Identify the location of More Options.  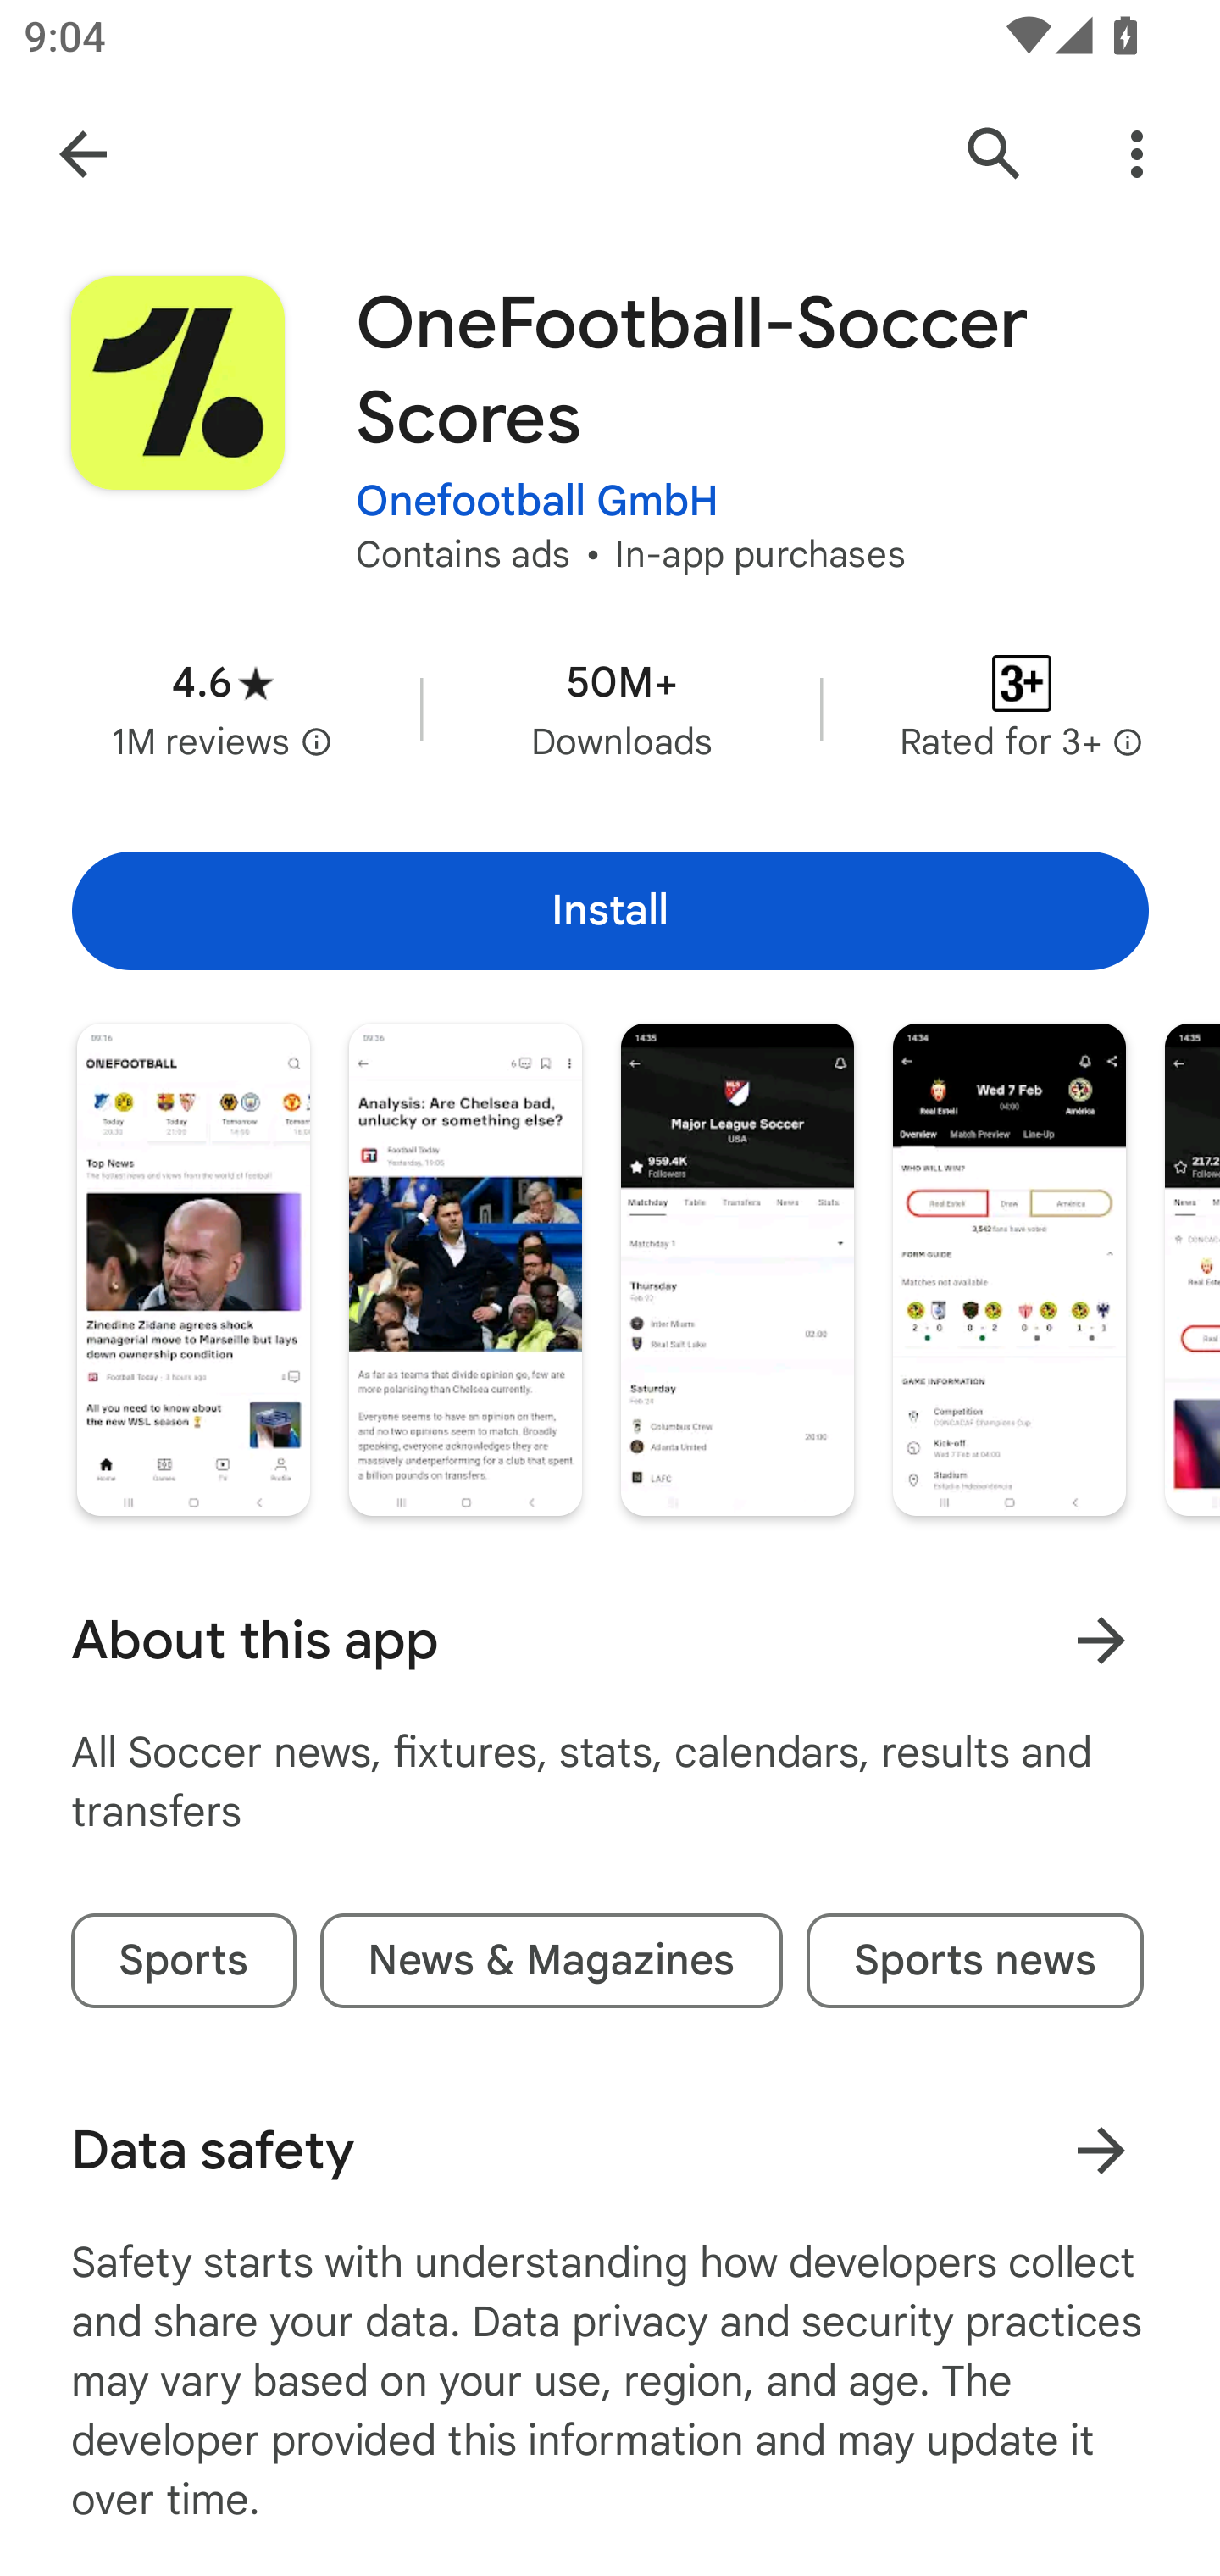
(1137, 154).